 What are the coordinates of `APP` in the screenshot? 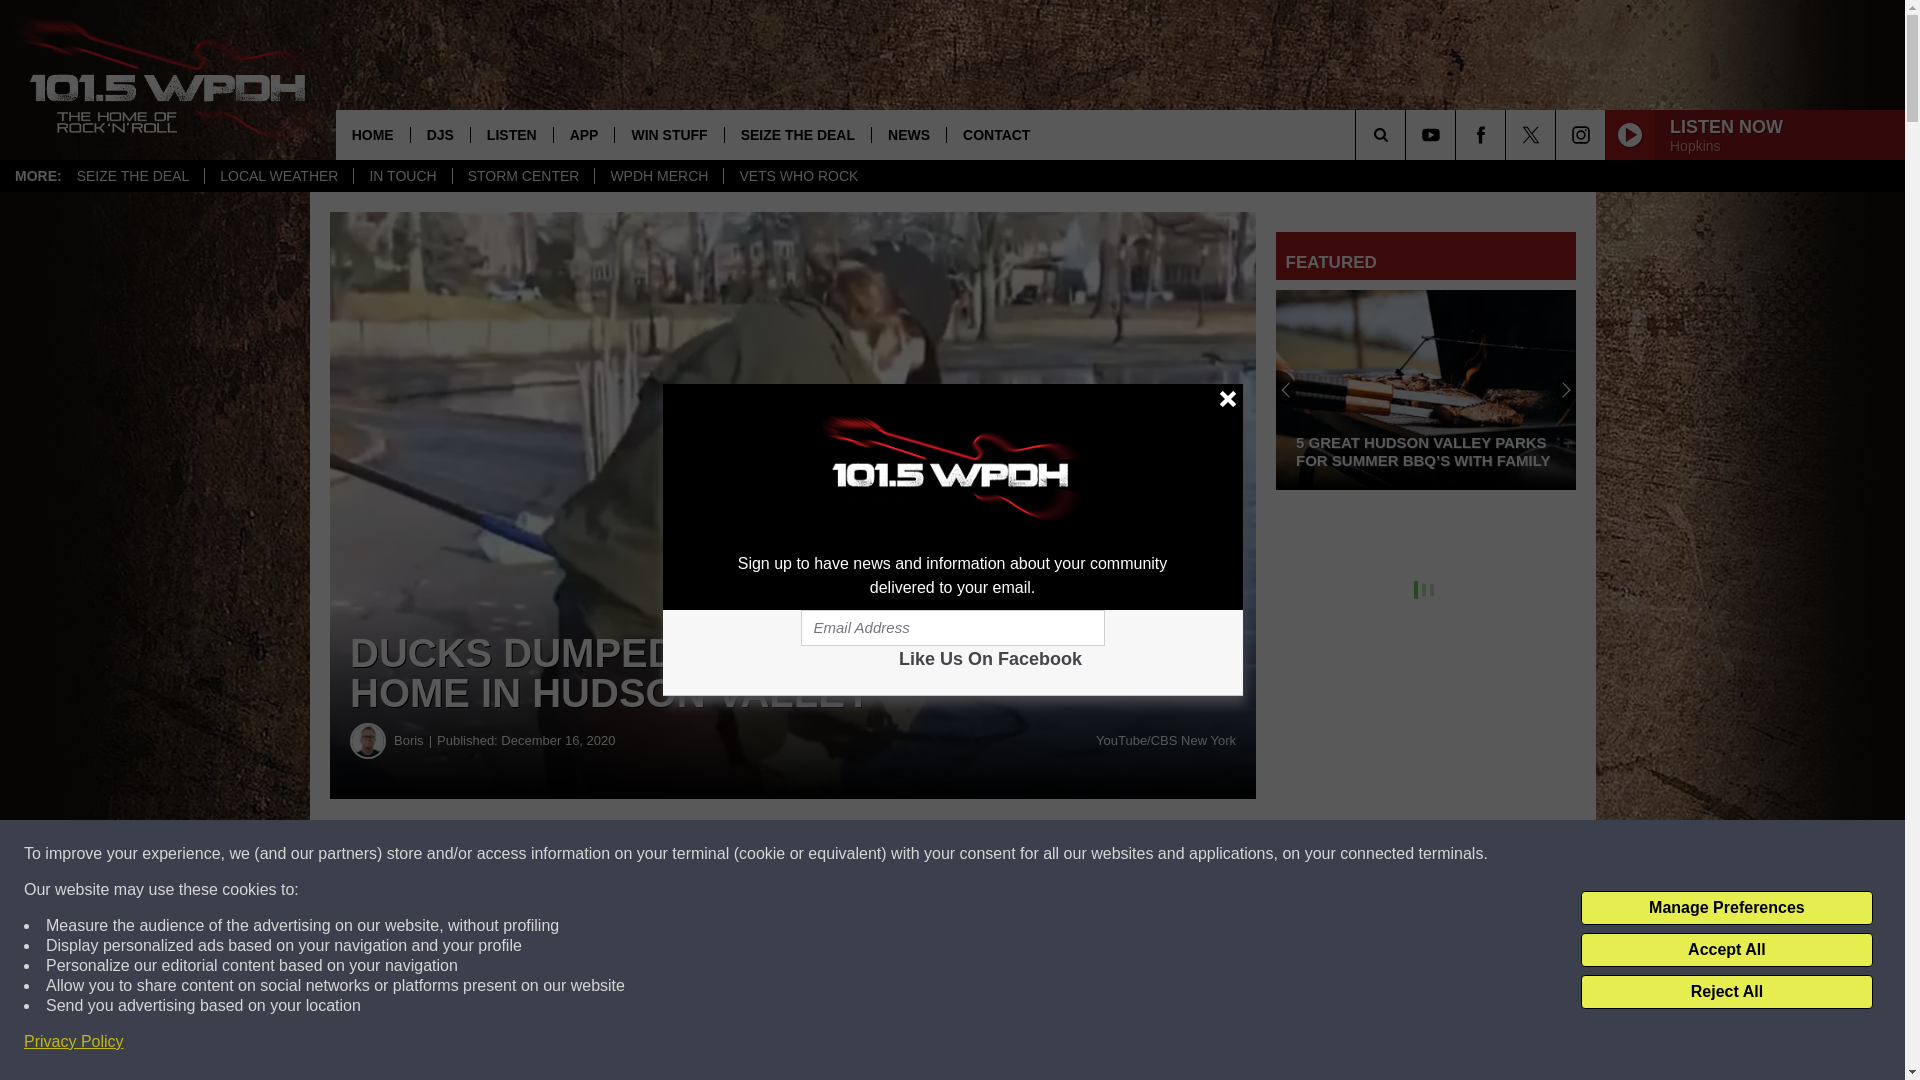 It's located at (583, 134).